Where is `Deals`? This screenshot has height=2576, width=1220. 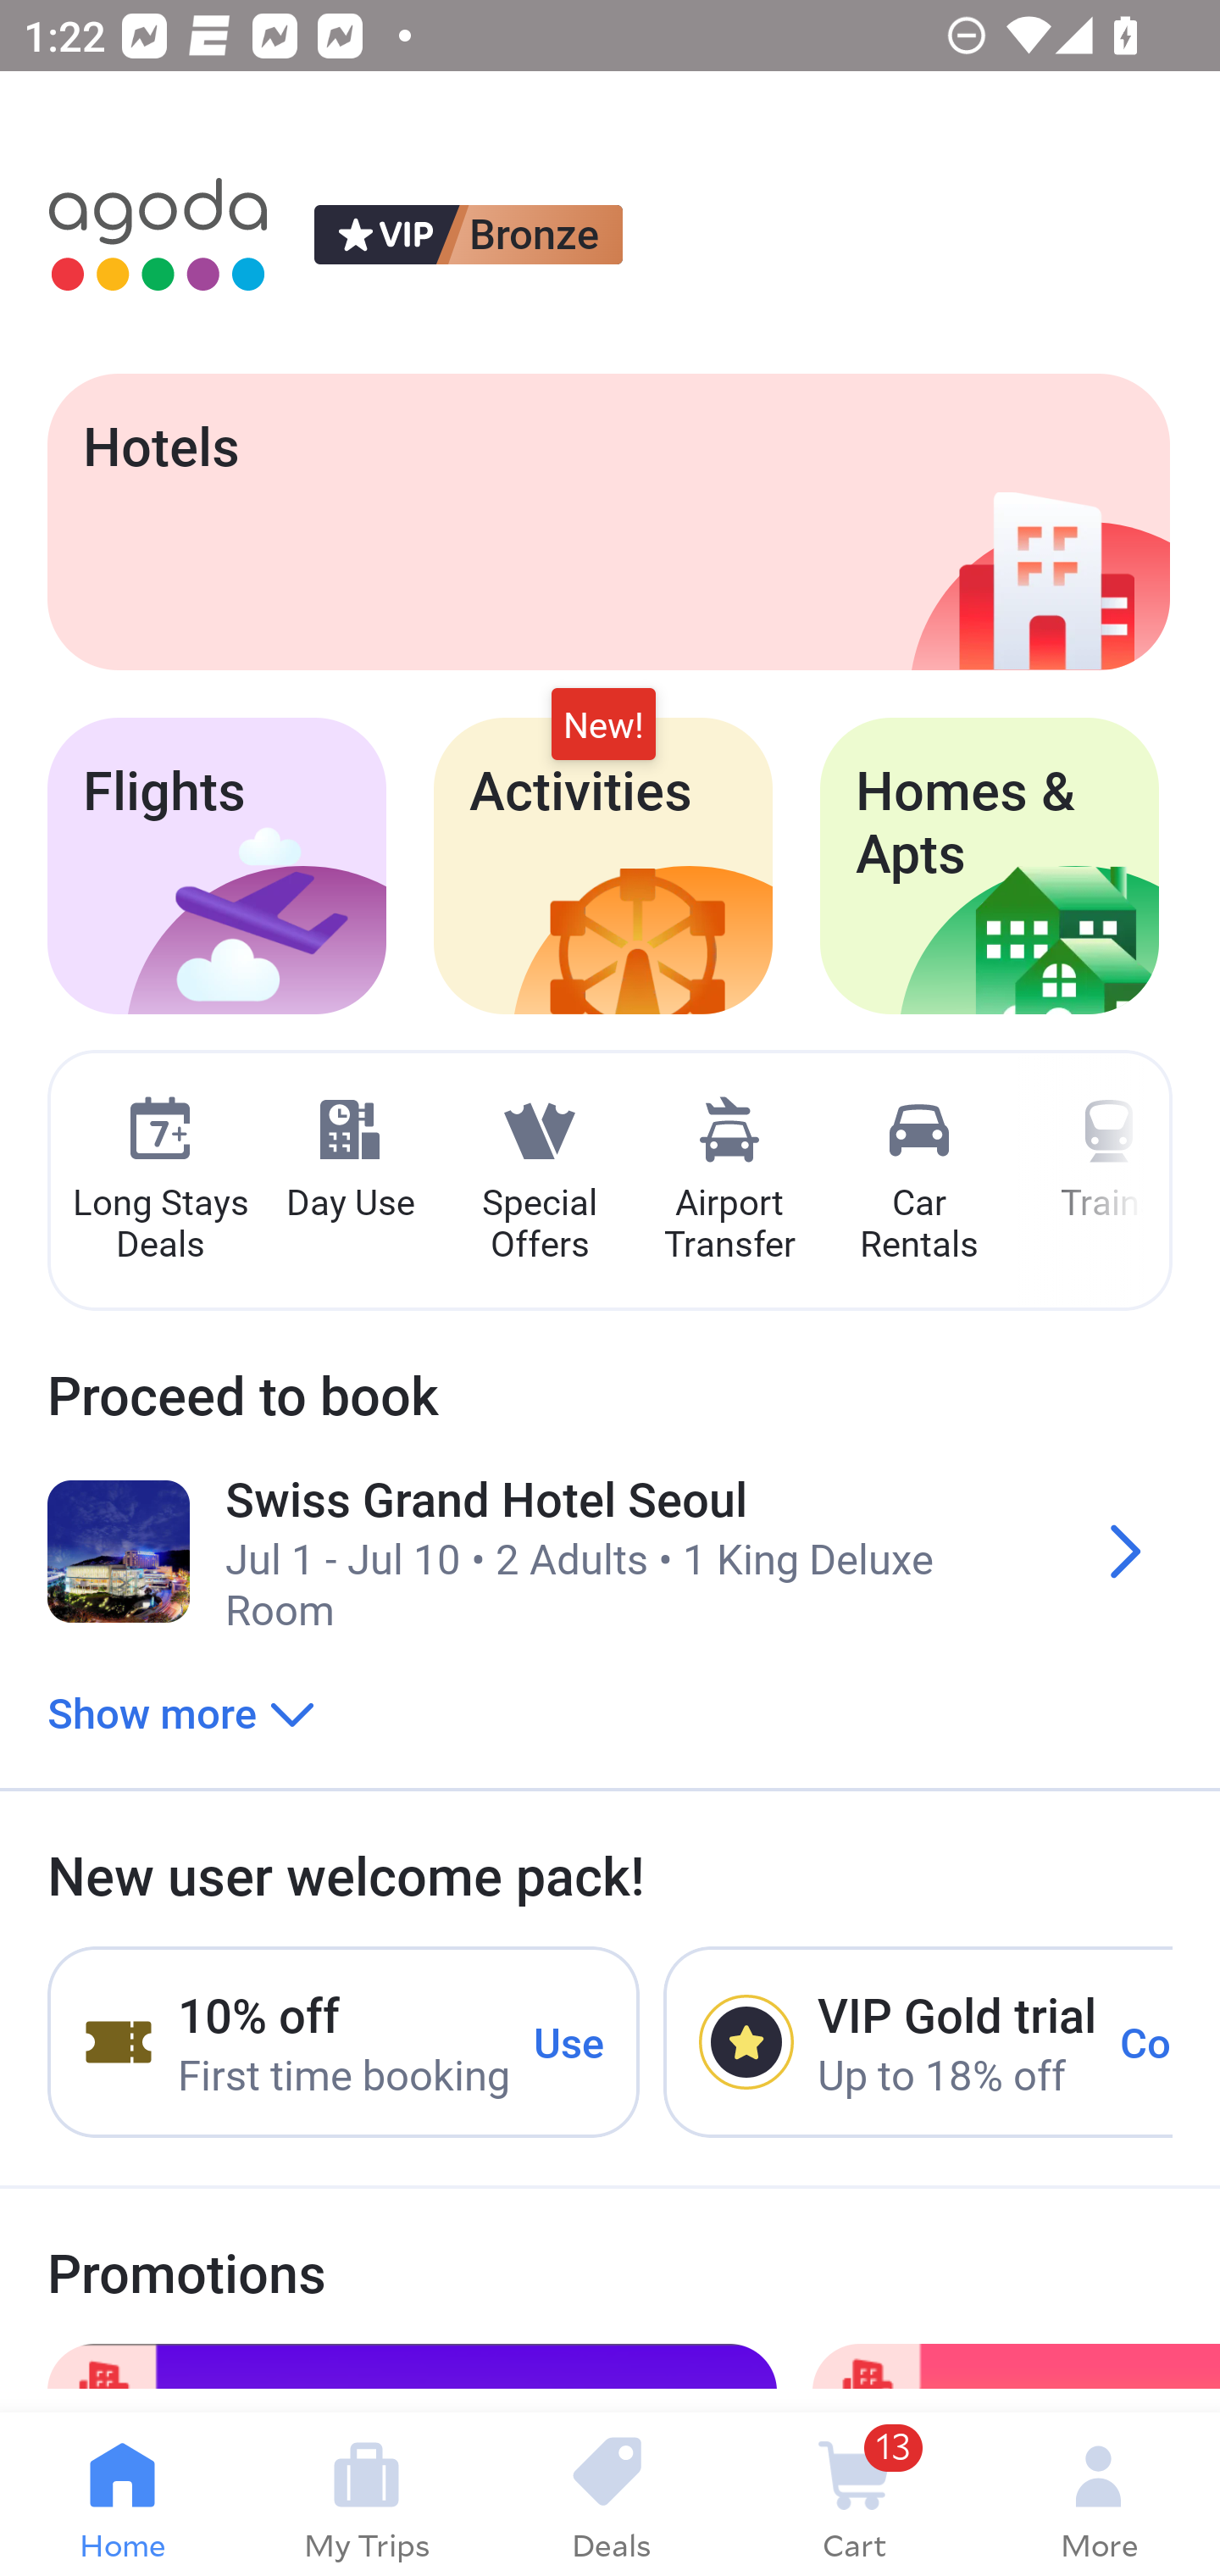 Deals is located at coordinates (610, 2495).